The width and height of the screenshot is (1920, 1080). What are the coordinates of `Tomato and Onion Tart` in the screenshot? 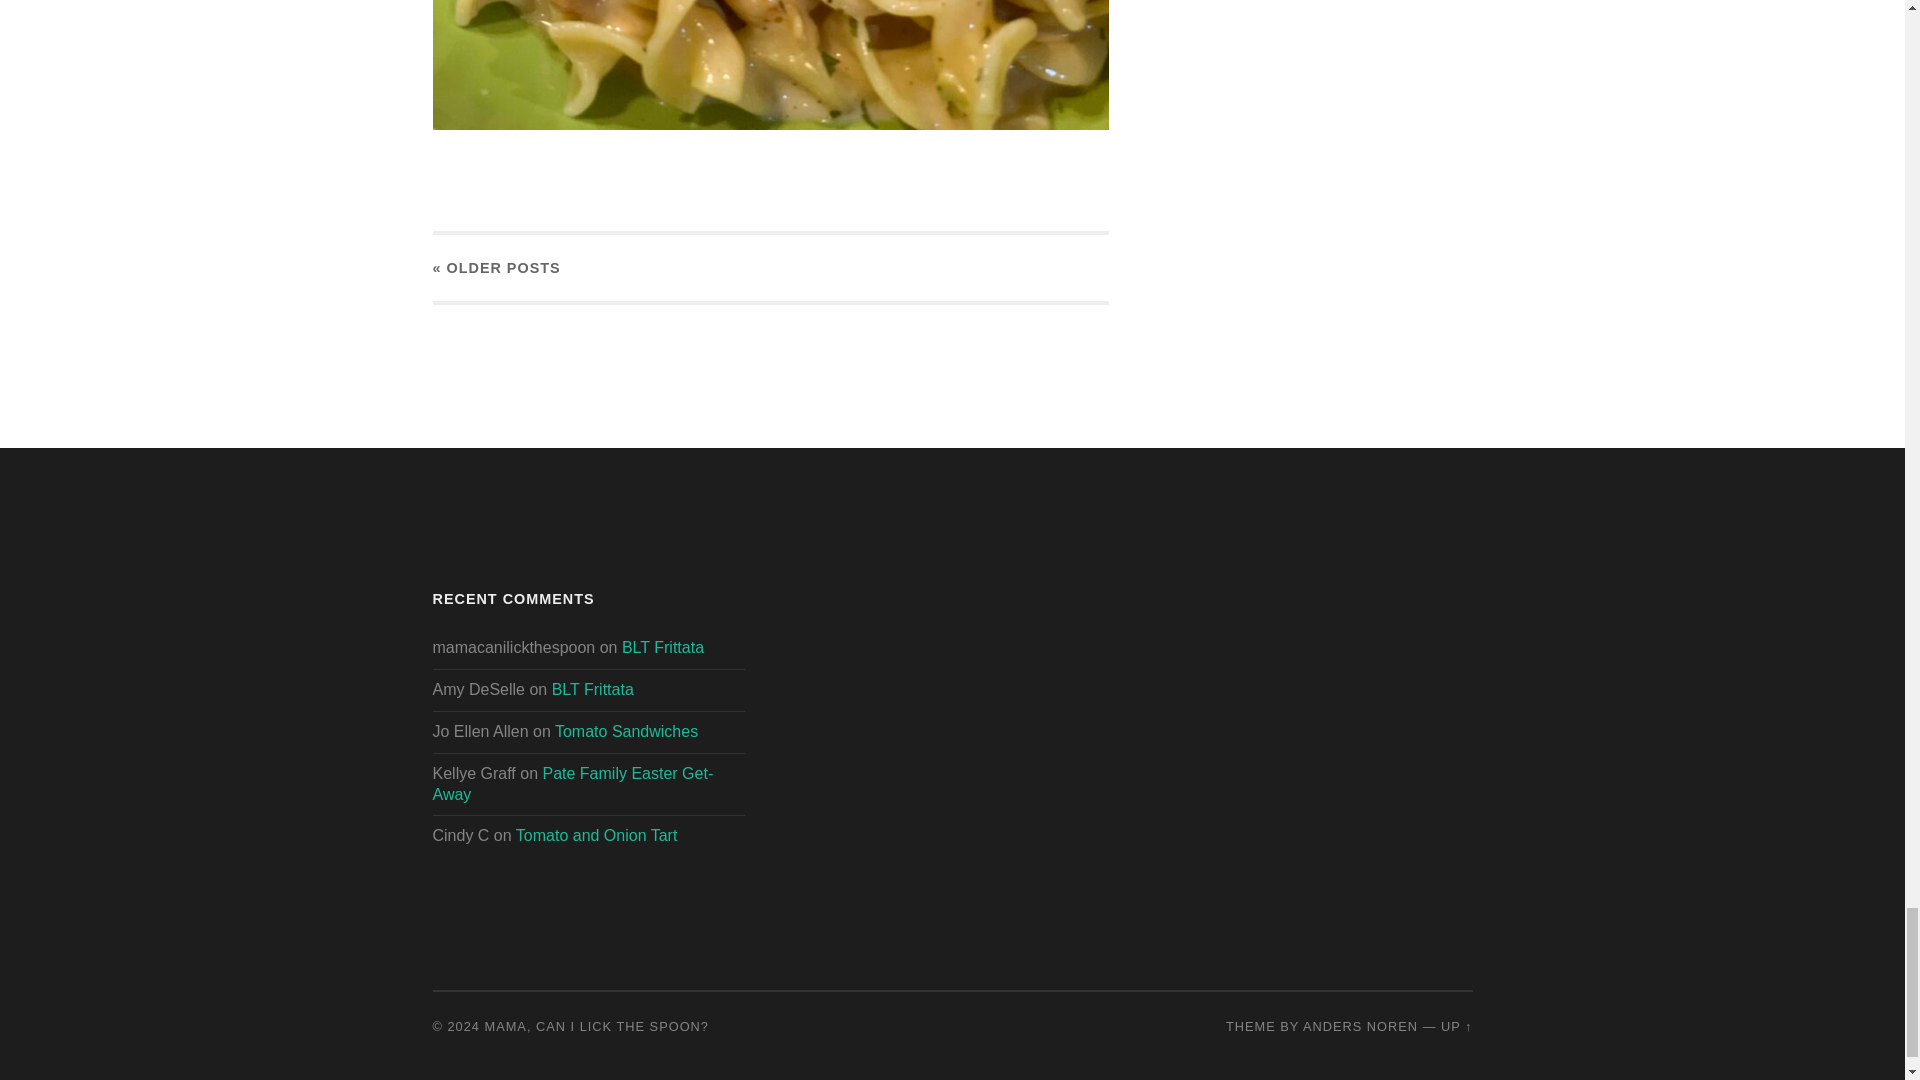 It's located at (596, 835).